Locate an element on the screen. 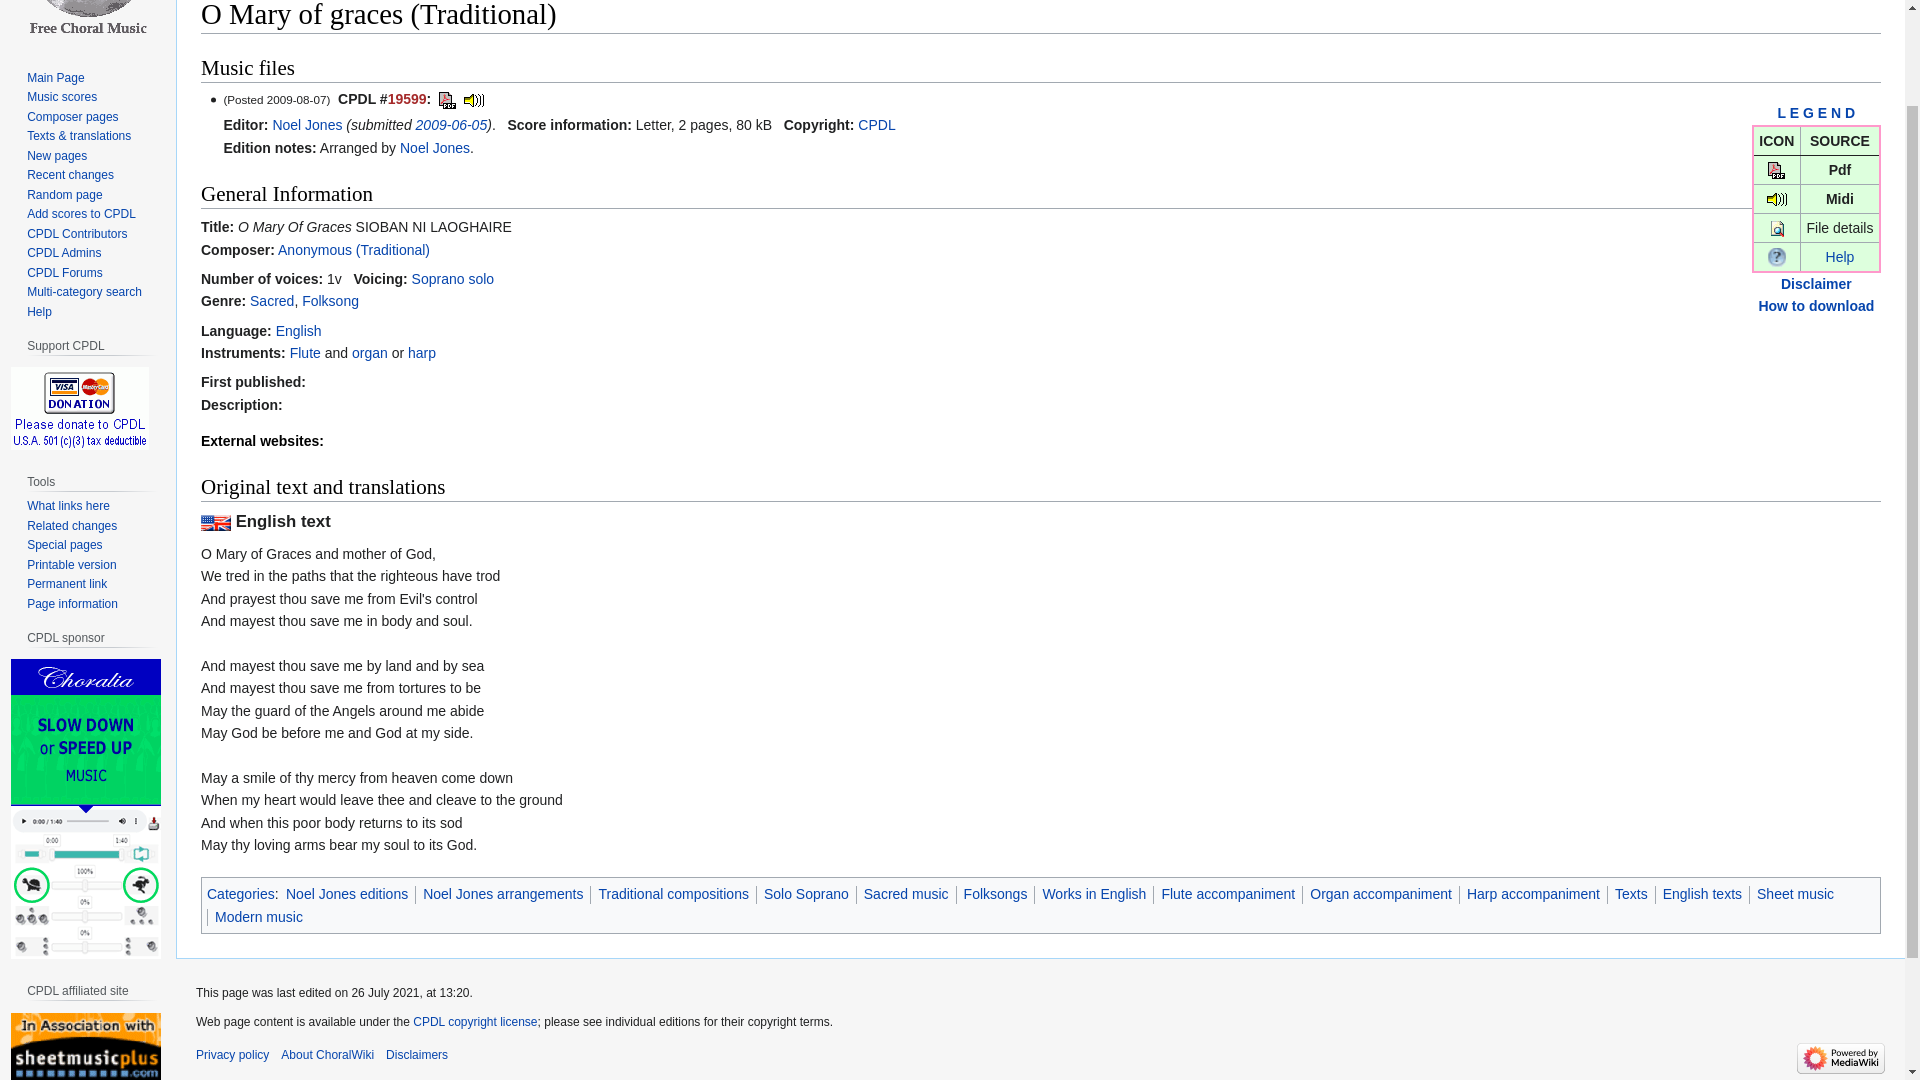  Category:Sacred music is located at coordinates (271, 300).